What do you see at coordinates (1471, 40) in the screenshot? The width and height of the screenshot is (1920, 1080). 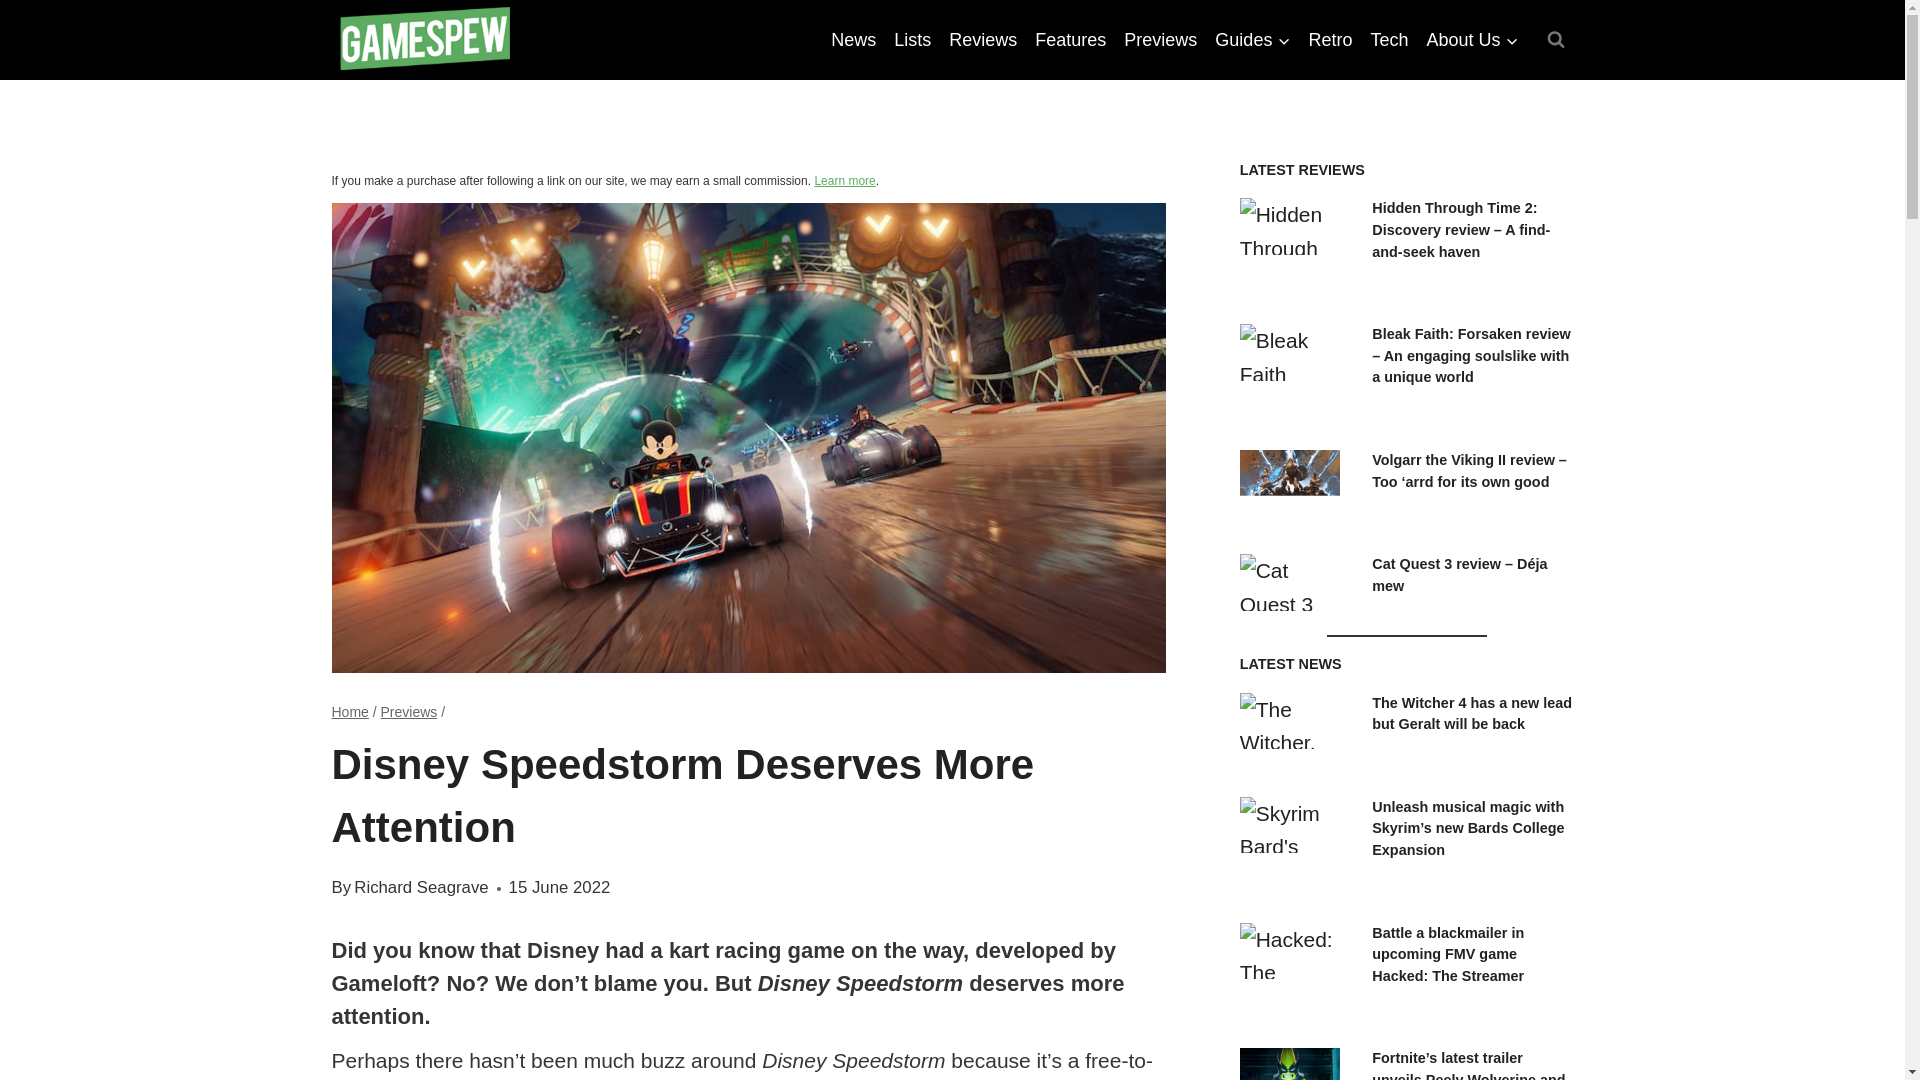 I see `About Us` at bounding box center [1471, 40].